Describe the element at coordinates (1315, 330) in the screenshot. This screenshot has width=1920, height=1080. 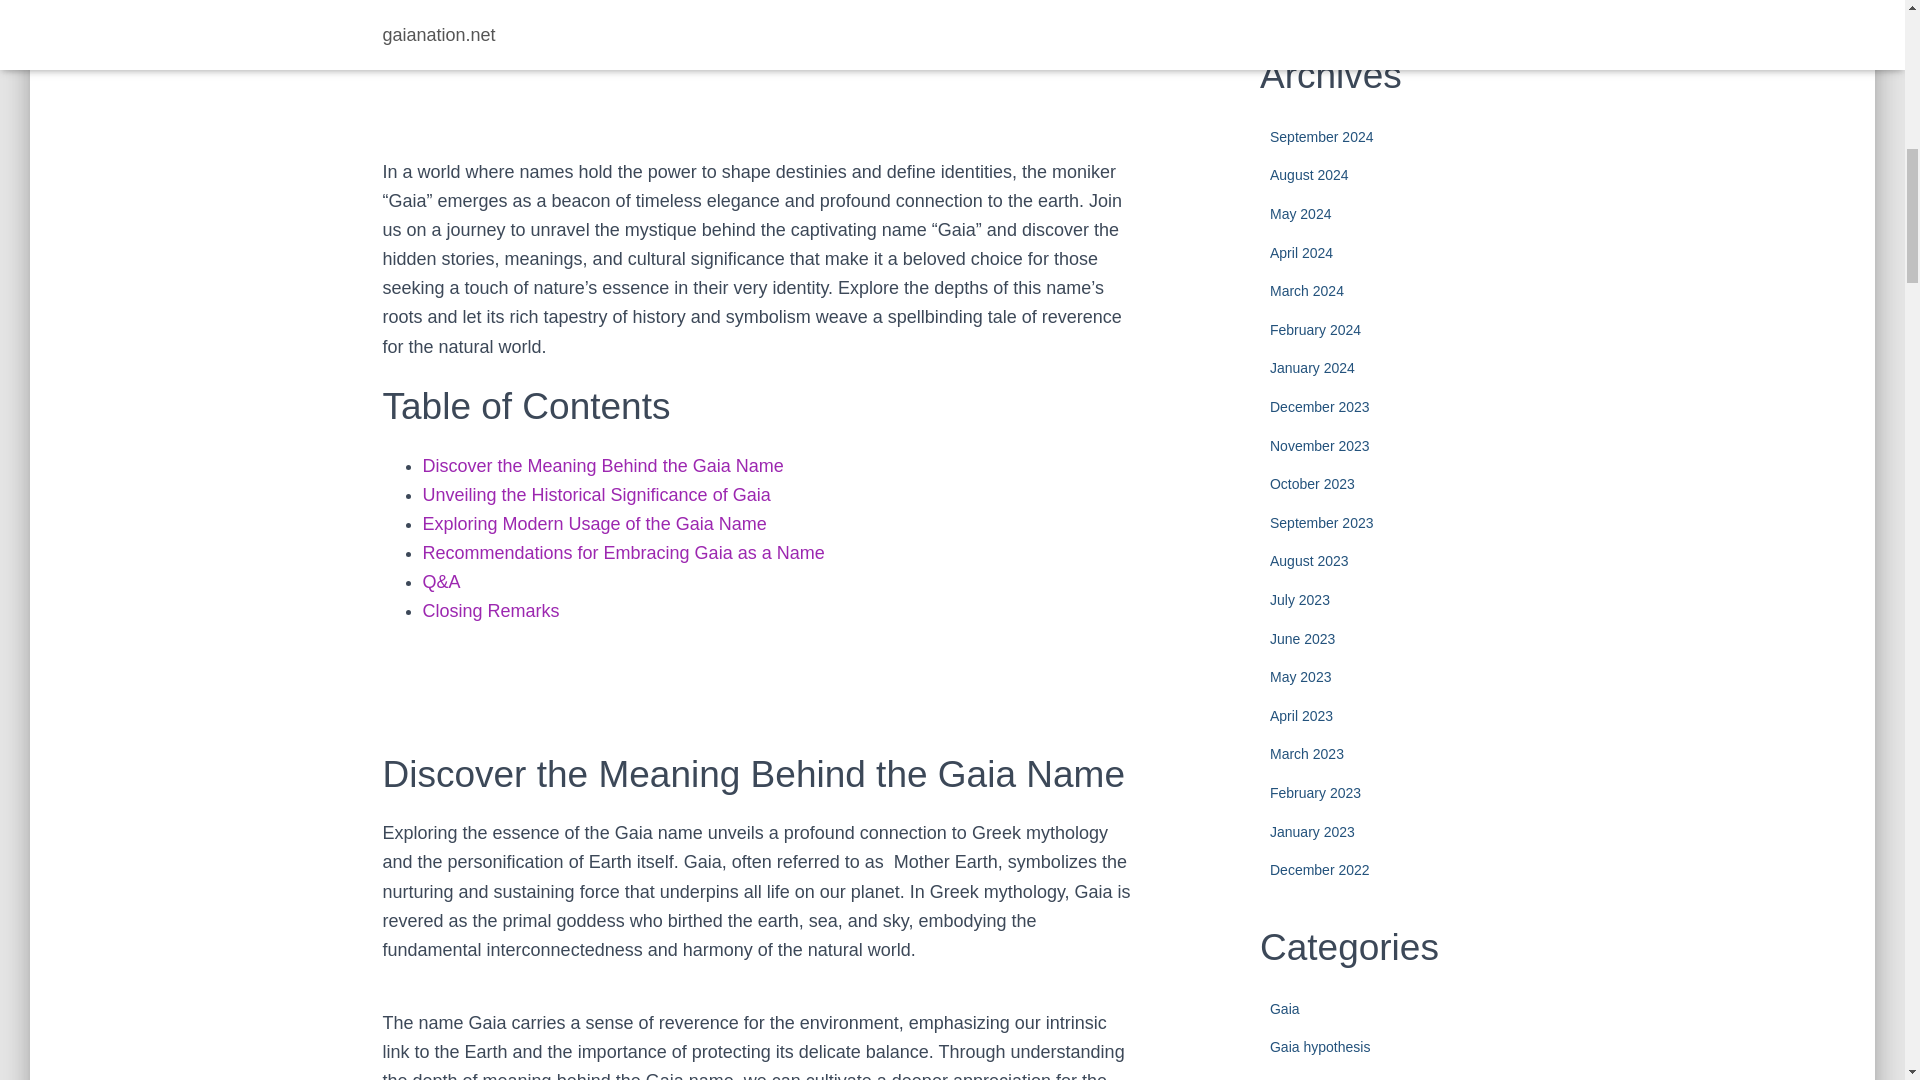
I see `February 2024` at that location.